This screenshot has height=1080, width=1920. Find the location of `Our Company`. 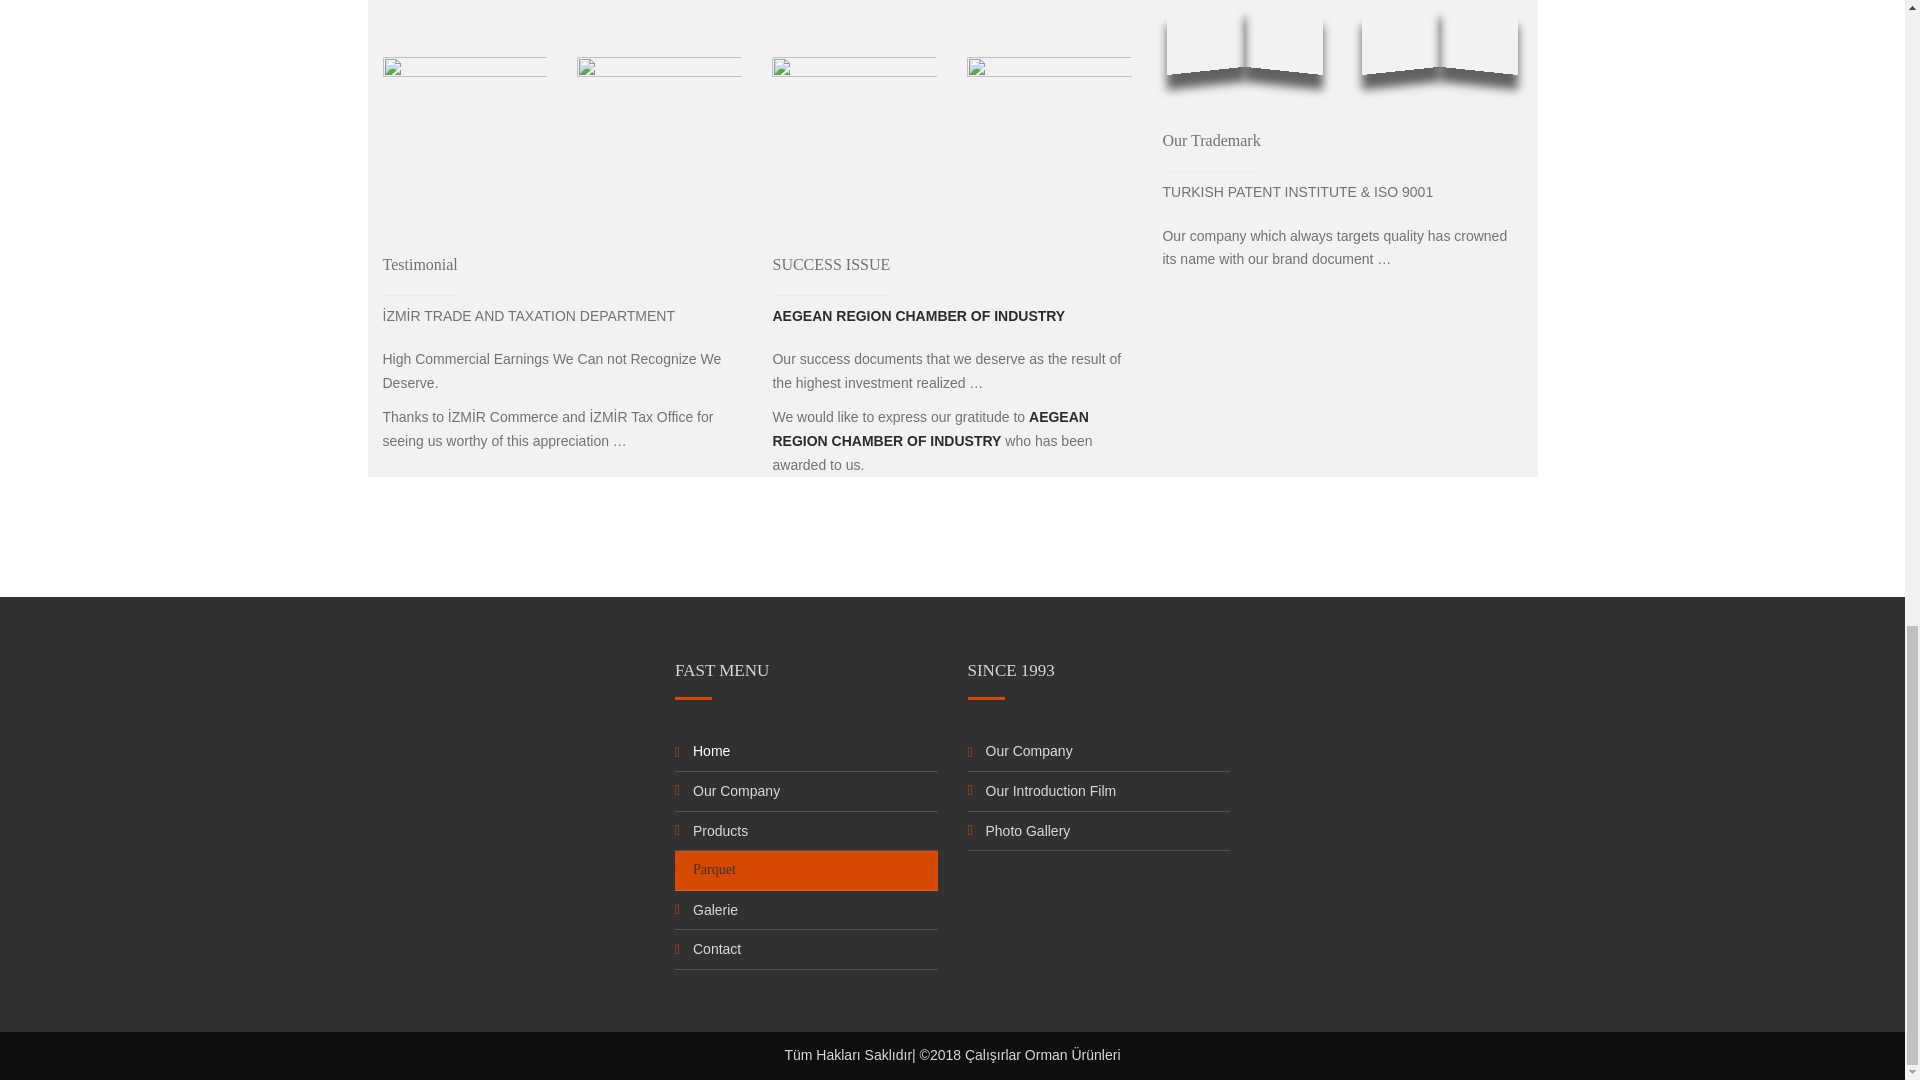

Our Company is located at coordinates (736, 791).